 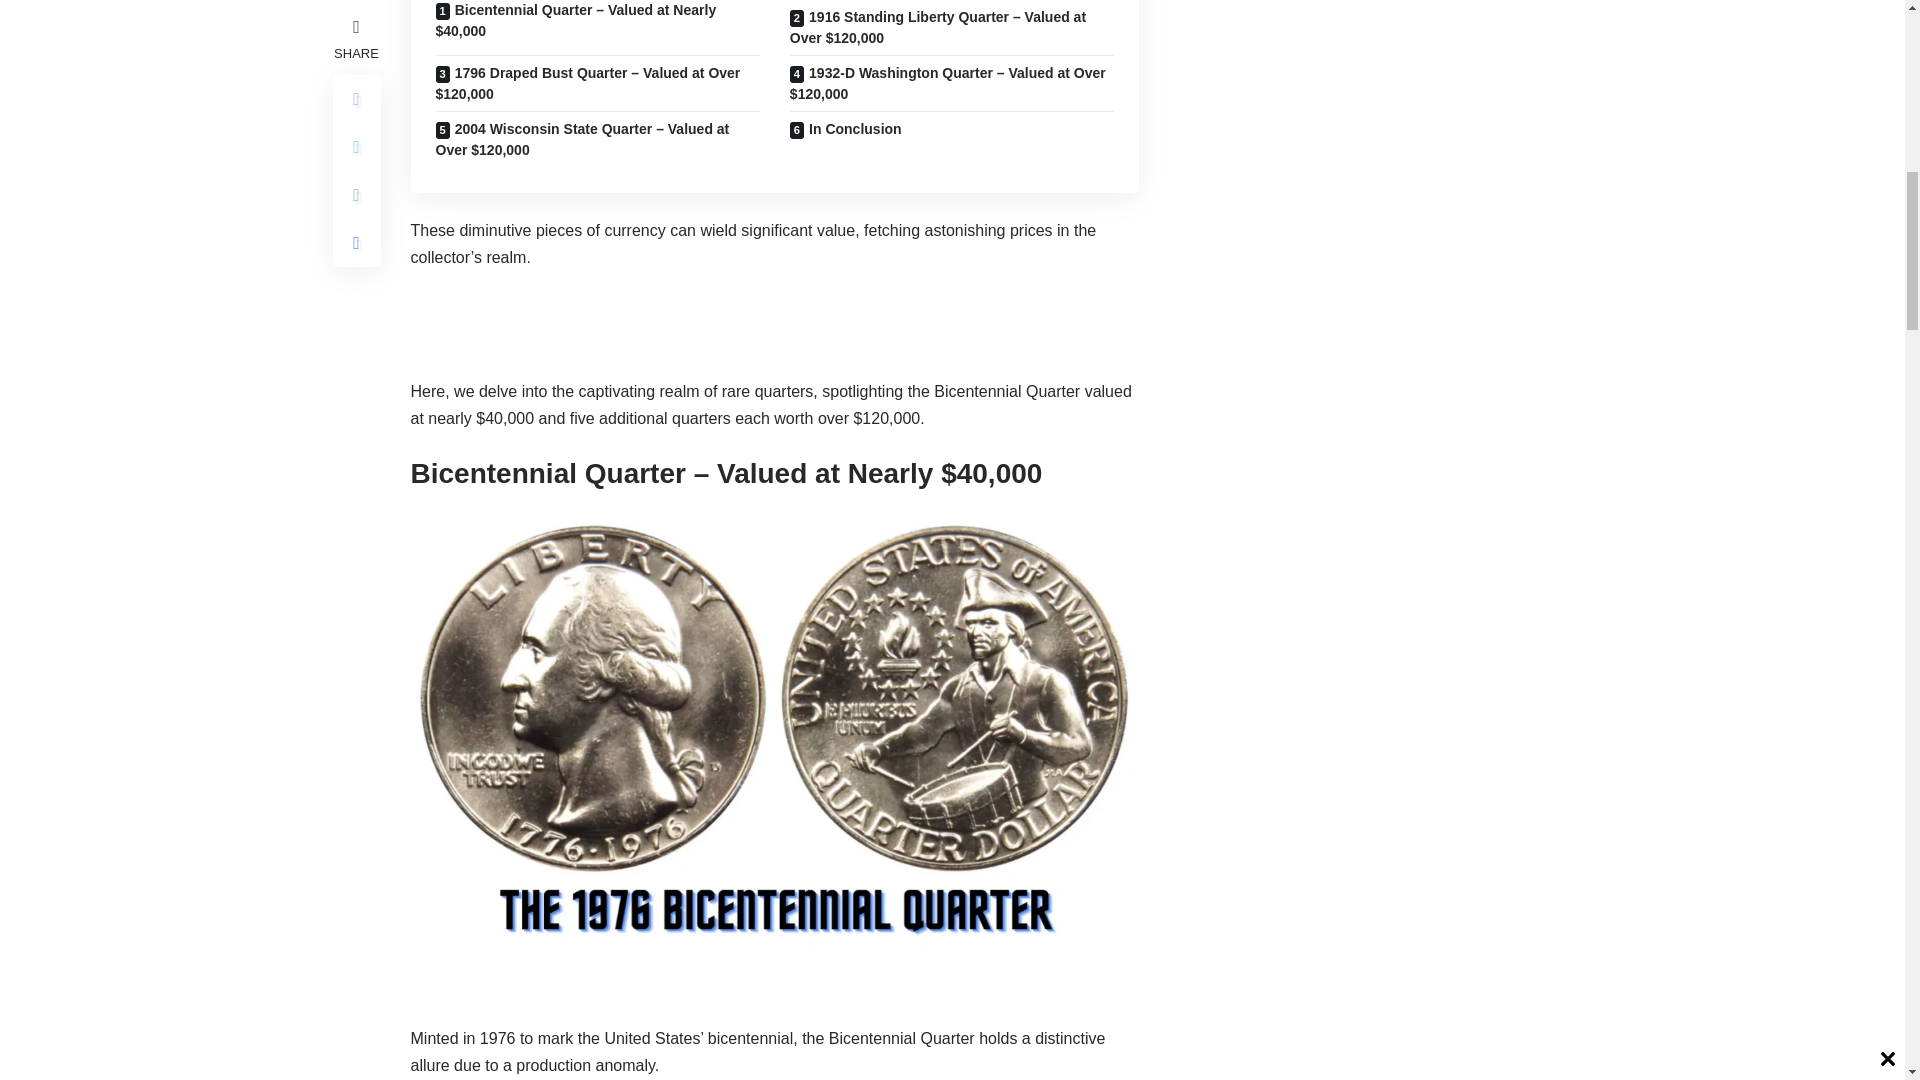 What do you see at coordinates (952, 140) in the screenshot?
I see `In Conclusion` at bounding box center [952, 140].